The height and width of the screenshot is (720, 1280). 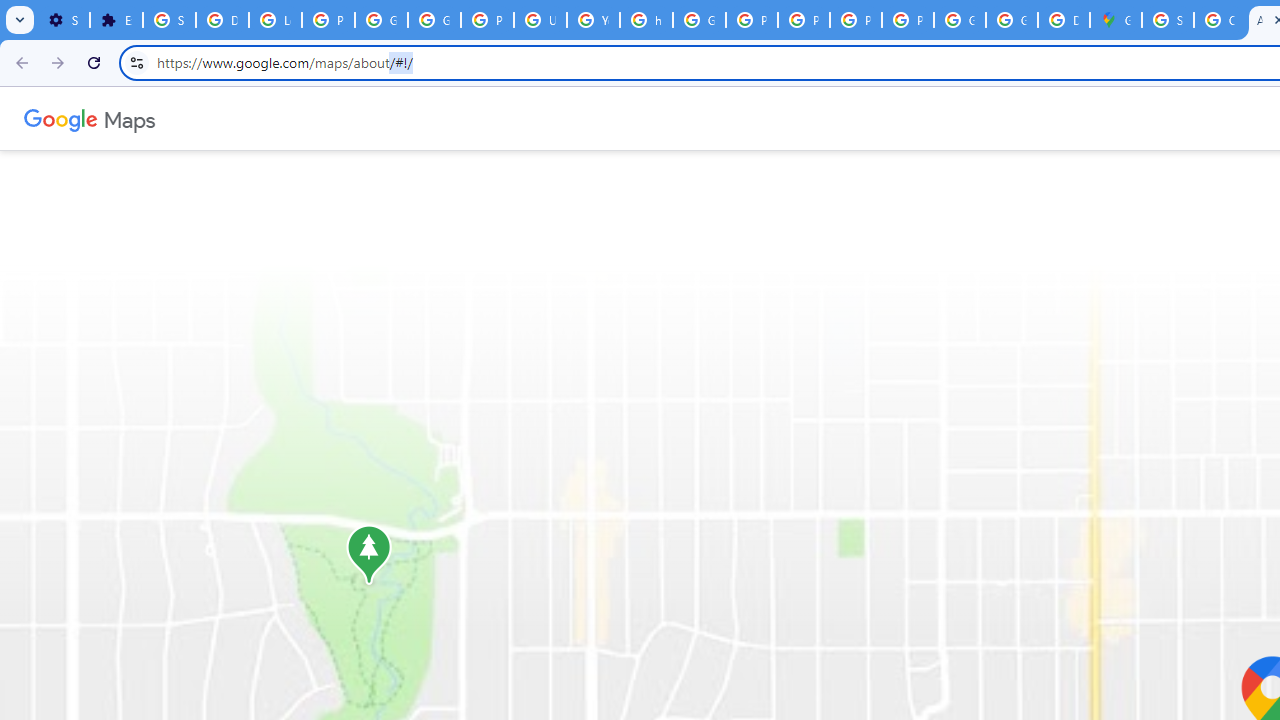 I want to click on Settings - On startup, so click(x=63, y=20).